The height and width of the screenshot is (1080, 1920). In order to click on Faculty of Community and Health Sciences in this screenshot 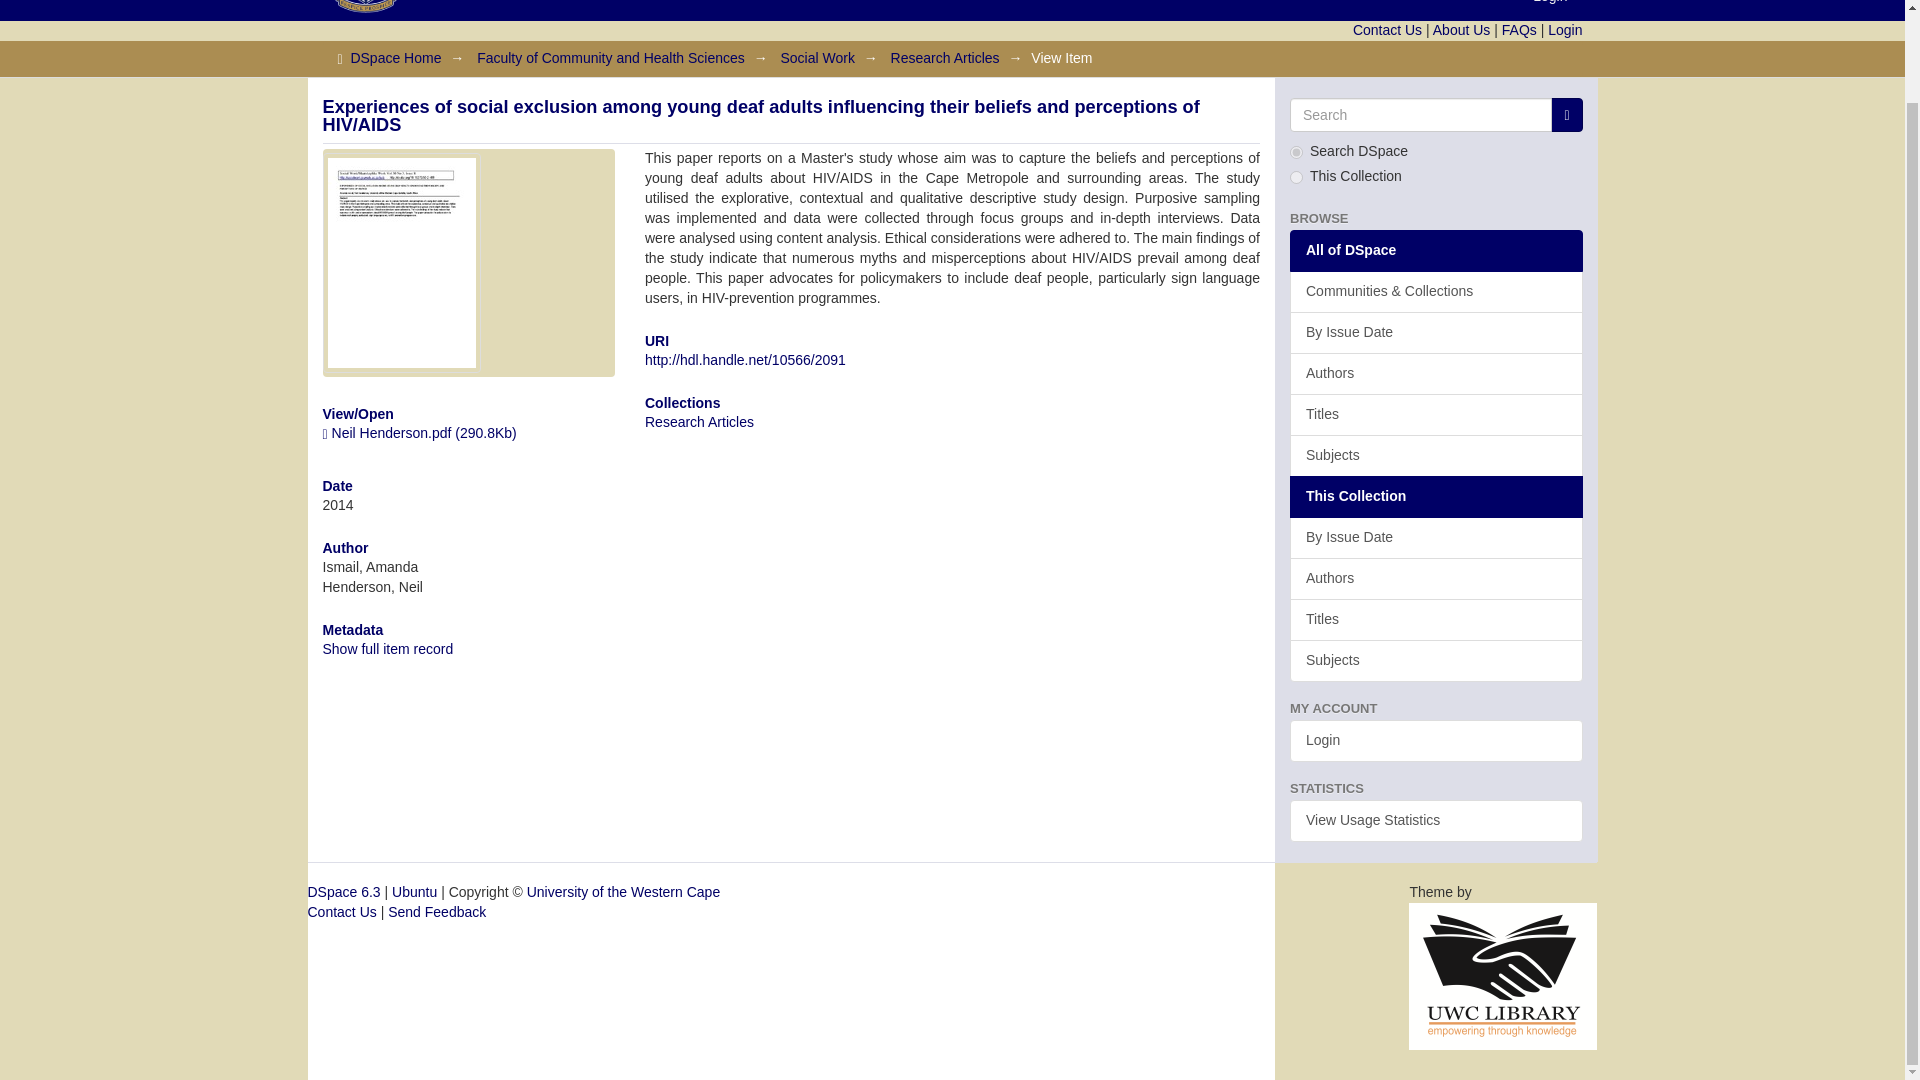, I will do `click(610, 57)`.